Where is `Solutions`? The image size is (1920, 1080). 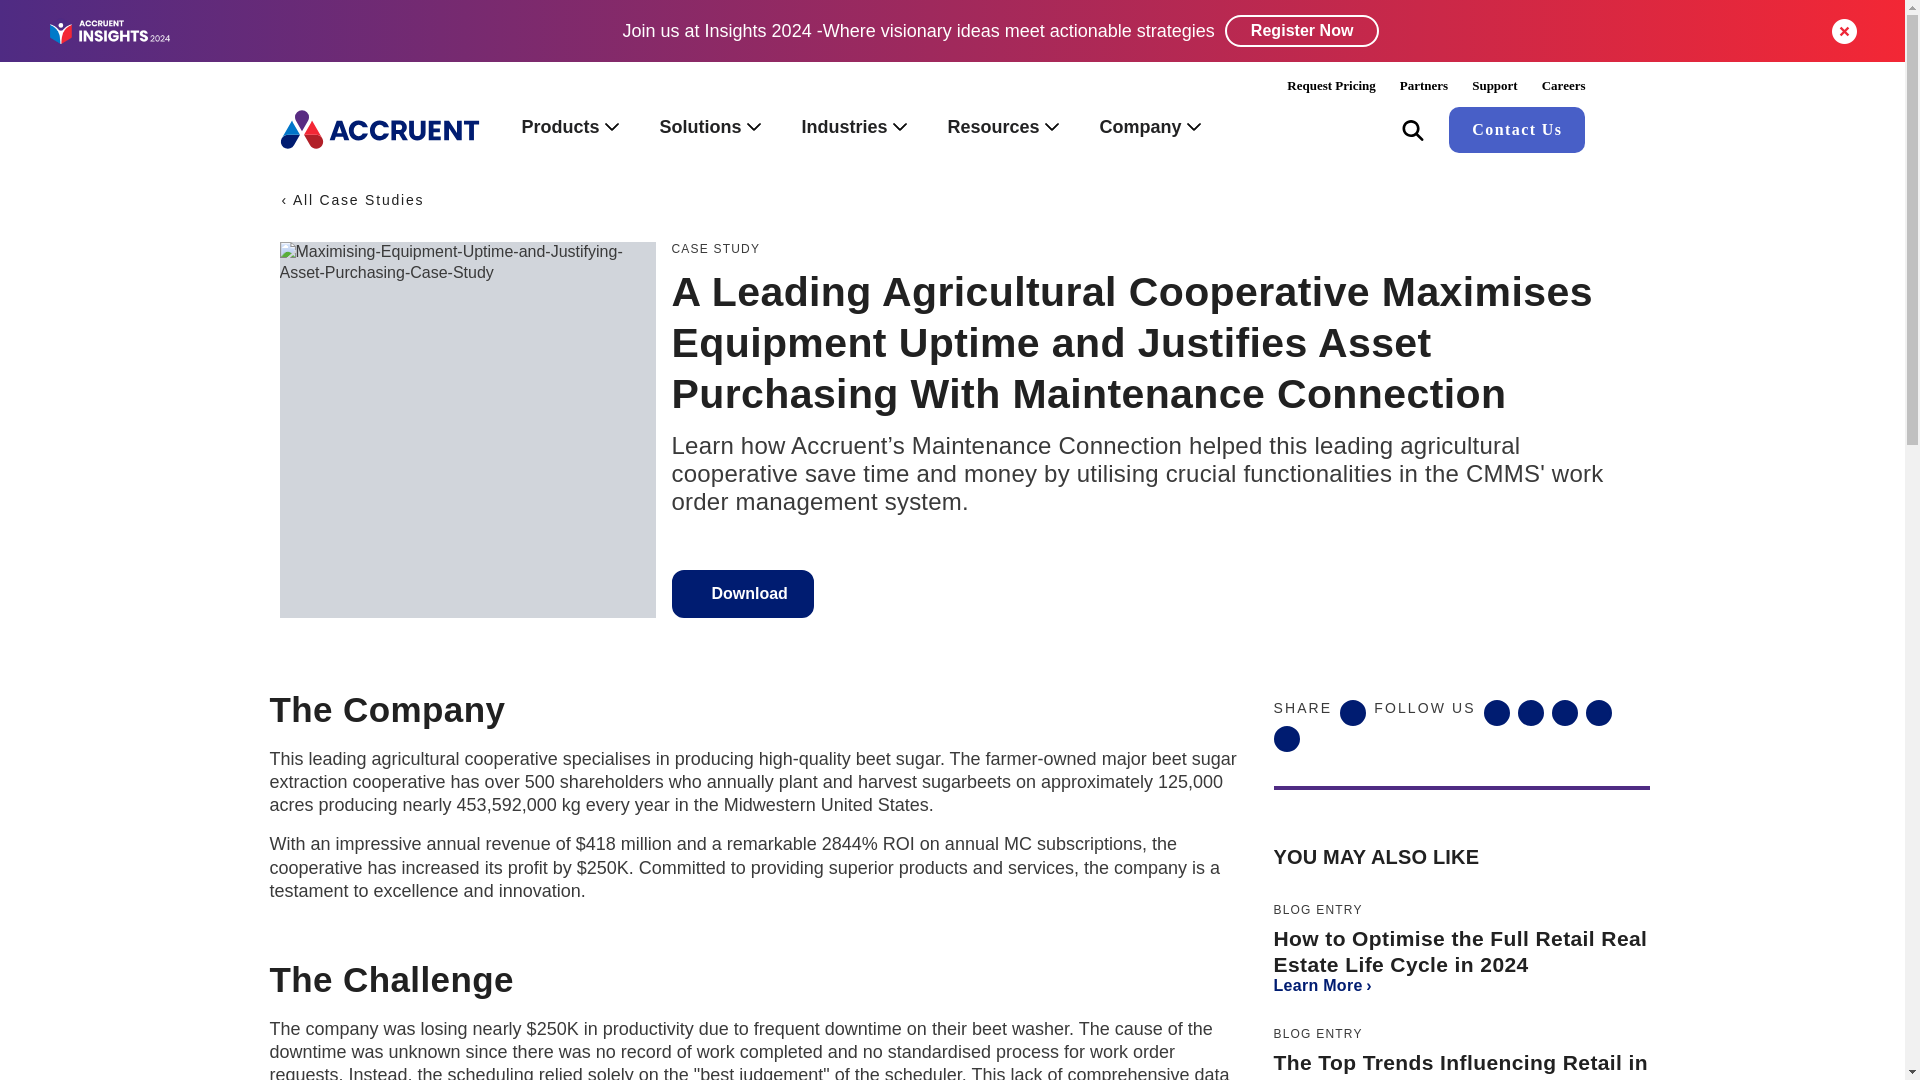 Solutions is located at coordinates (710, 129).